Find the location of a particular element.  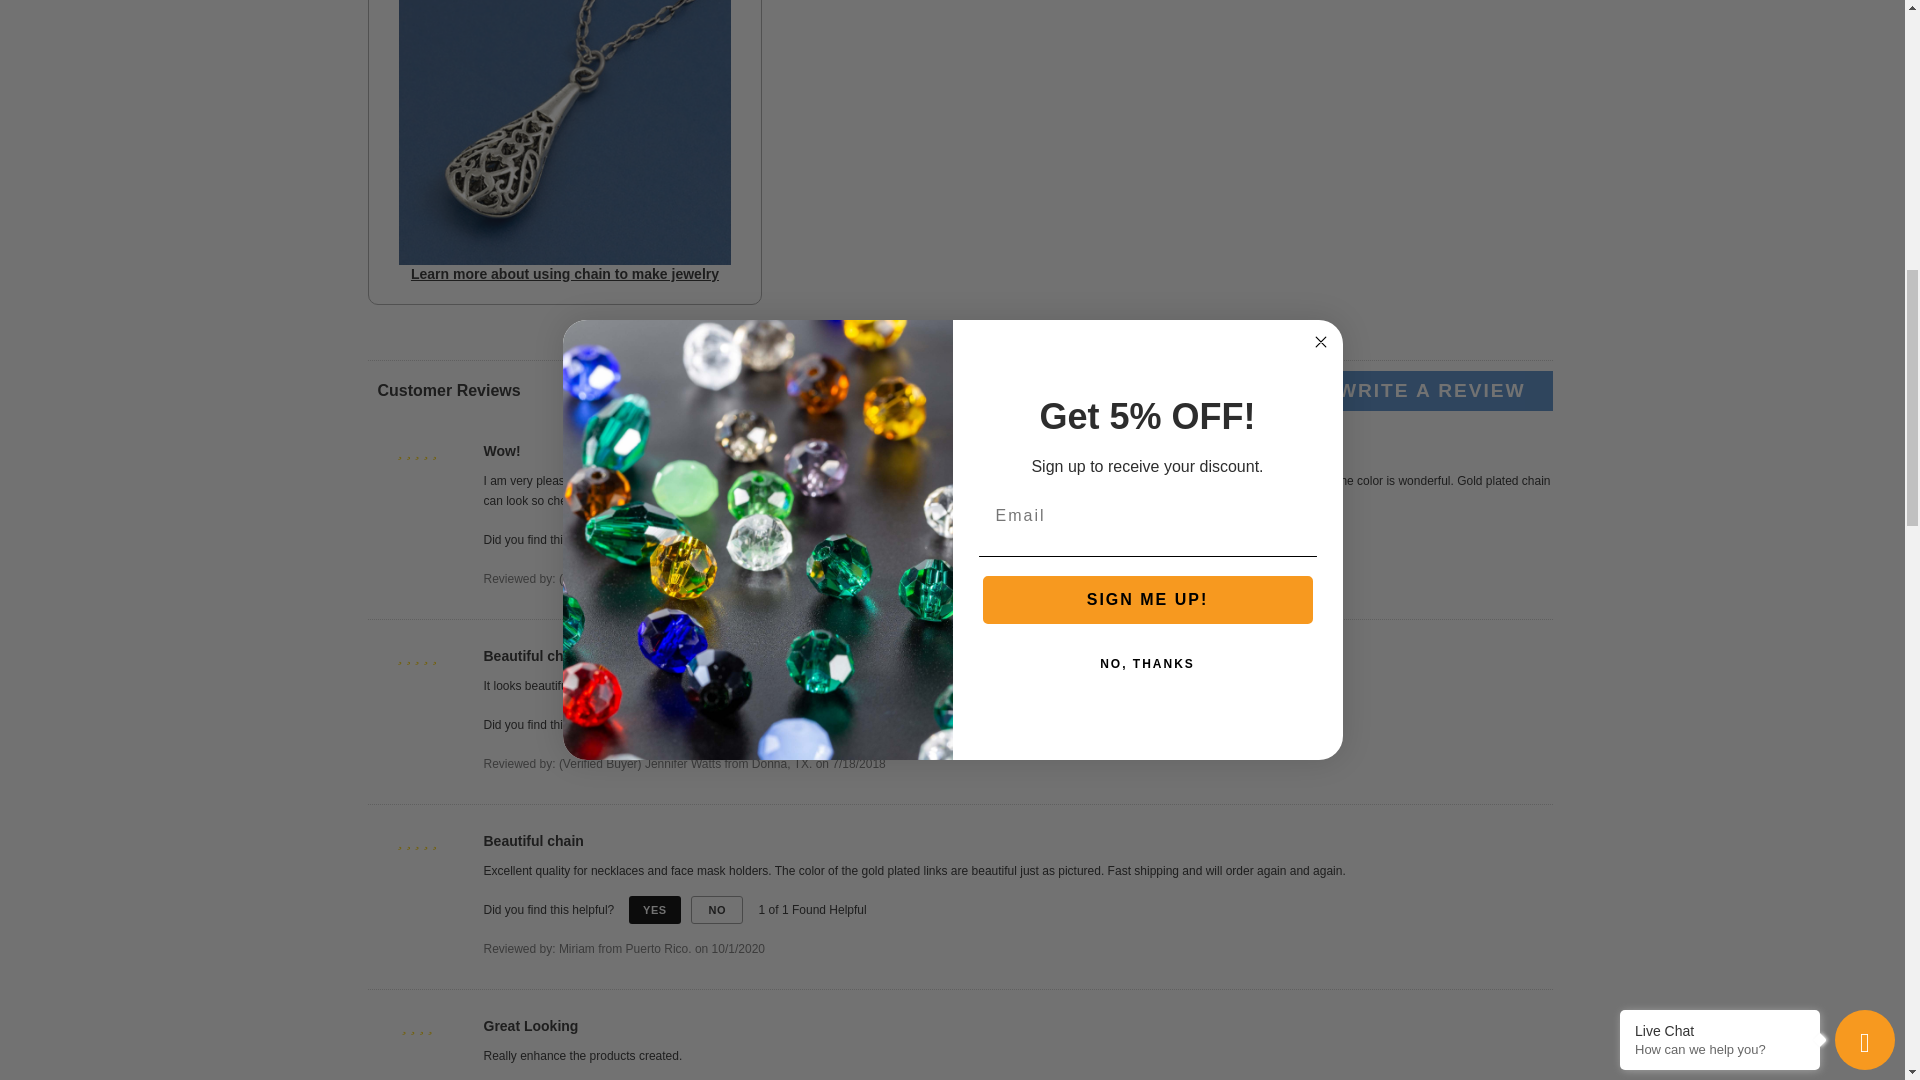

Yes is located at coordinates (655, 724).